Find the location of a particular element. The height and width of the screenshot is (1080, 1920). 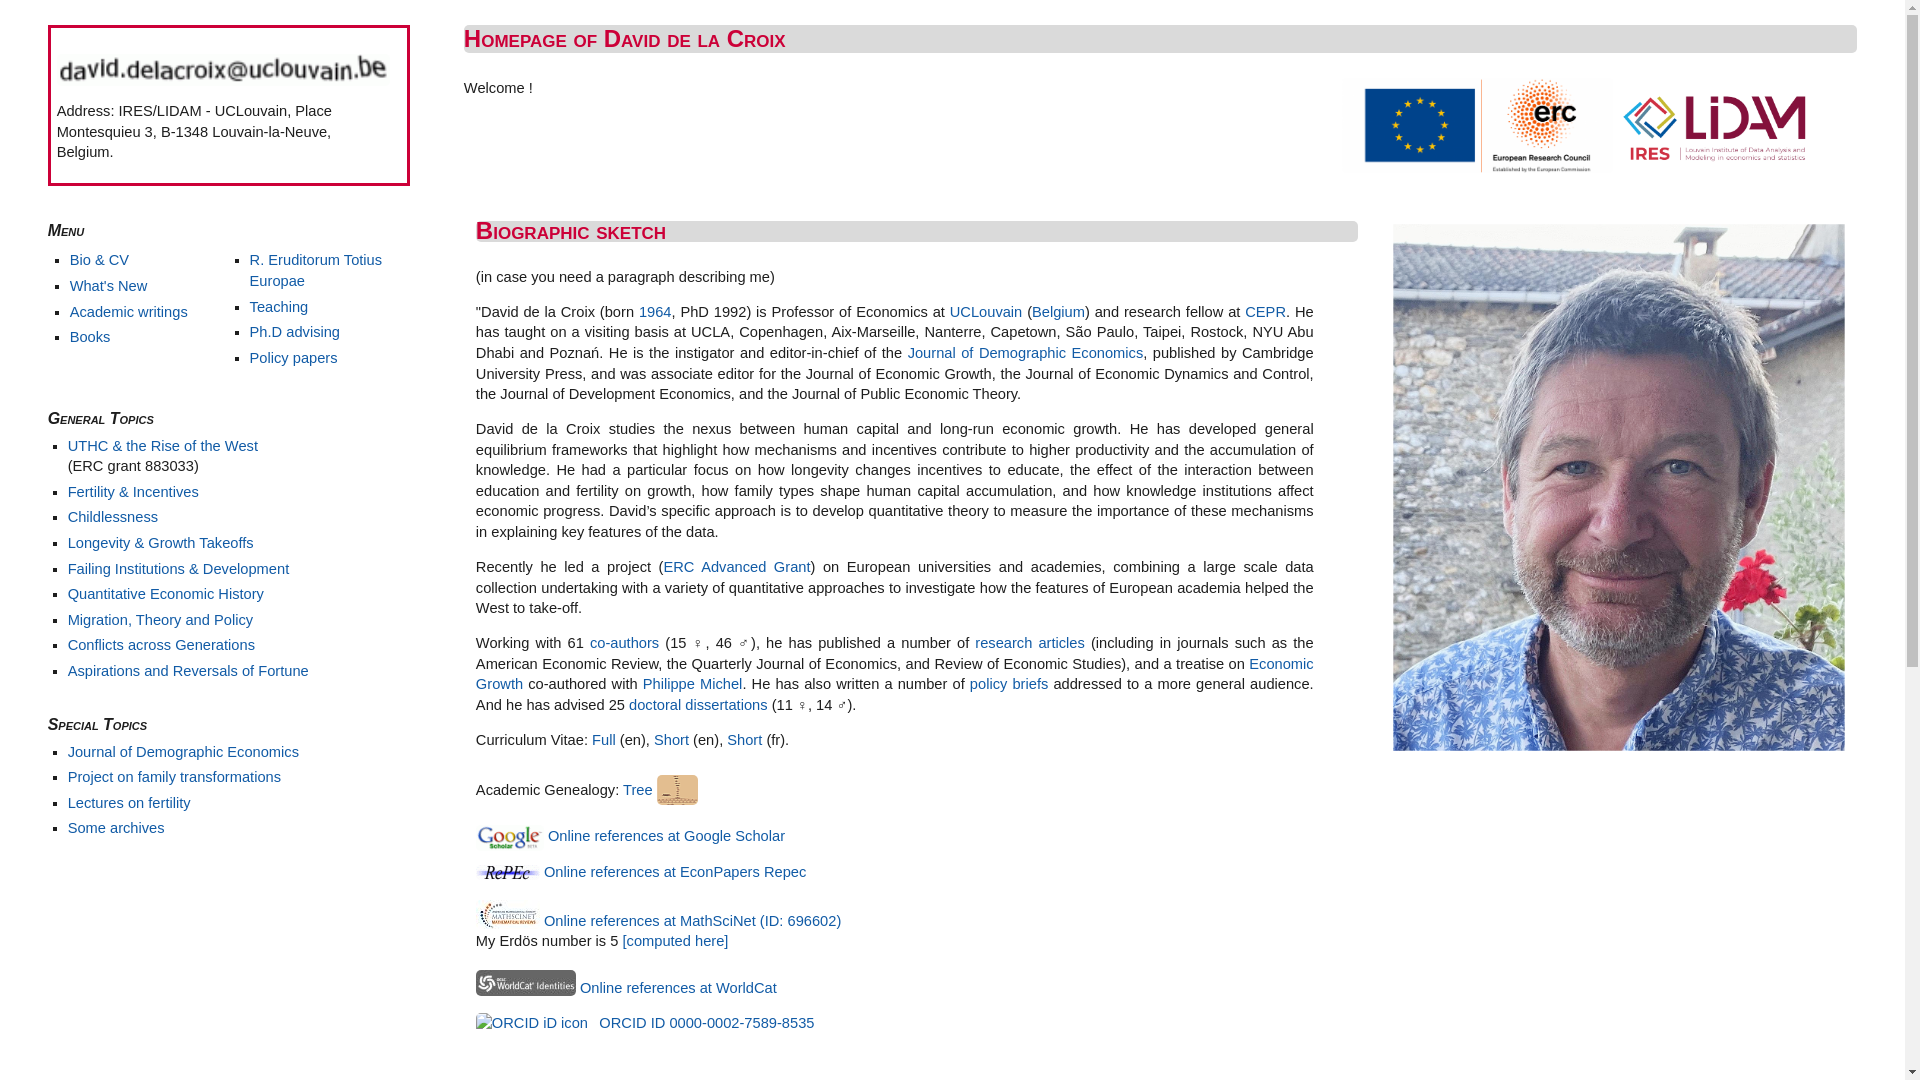

1964 is located at coordinates (656, 312).